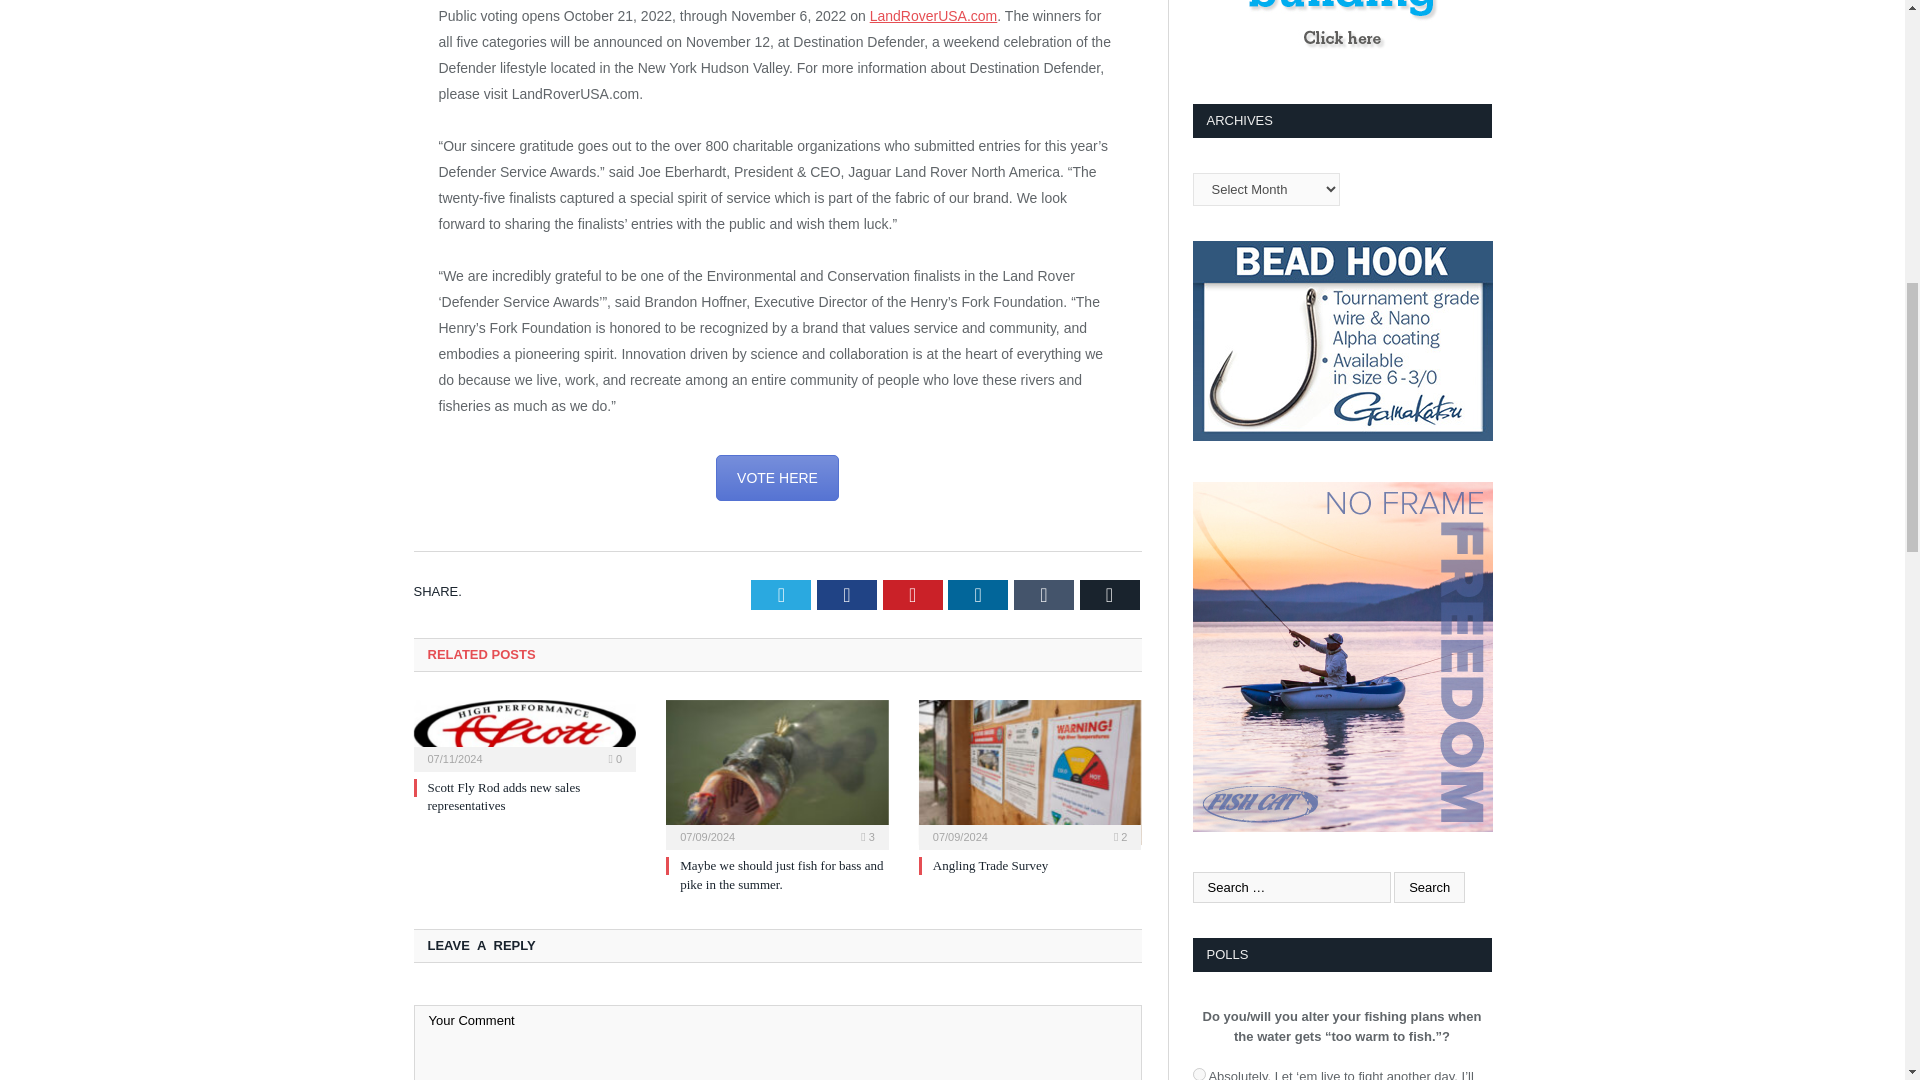  Describe the element at coordinates (847, 594) in the screenshot. I see `Facebook` at that location.